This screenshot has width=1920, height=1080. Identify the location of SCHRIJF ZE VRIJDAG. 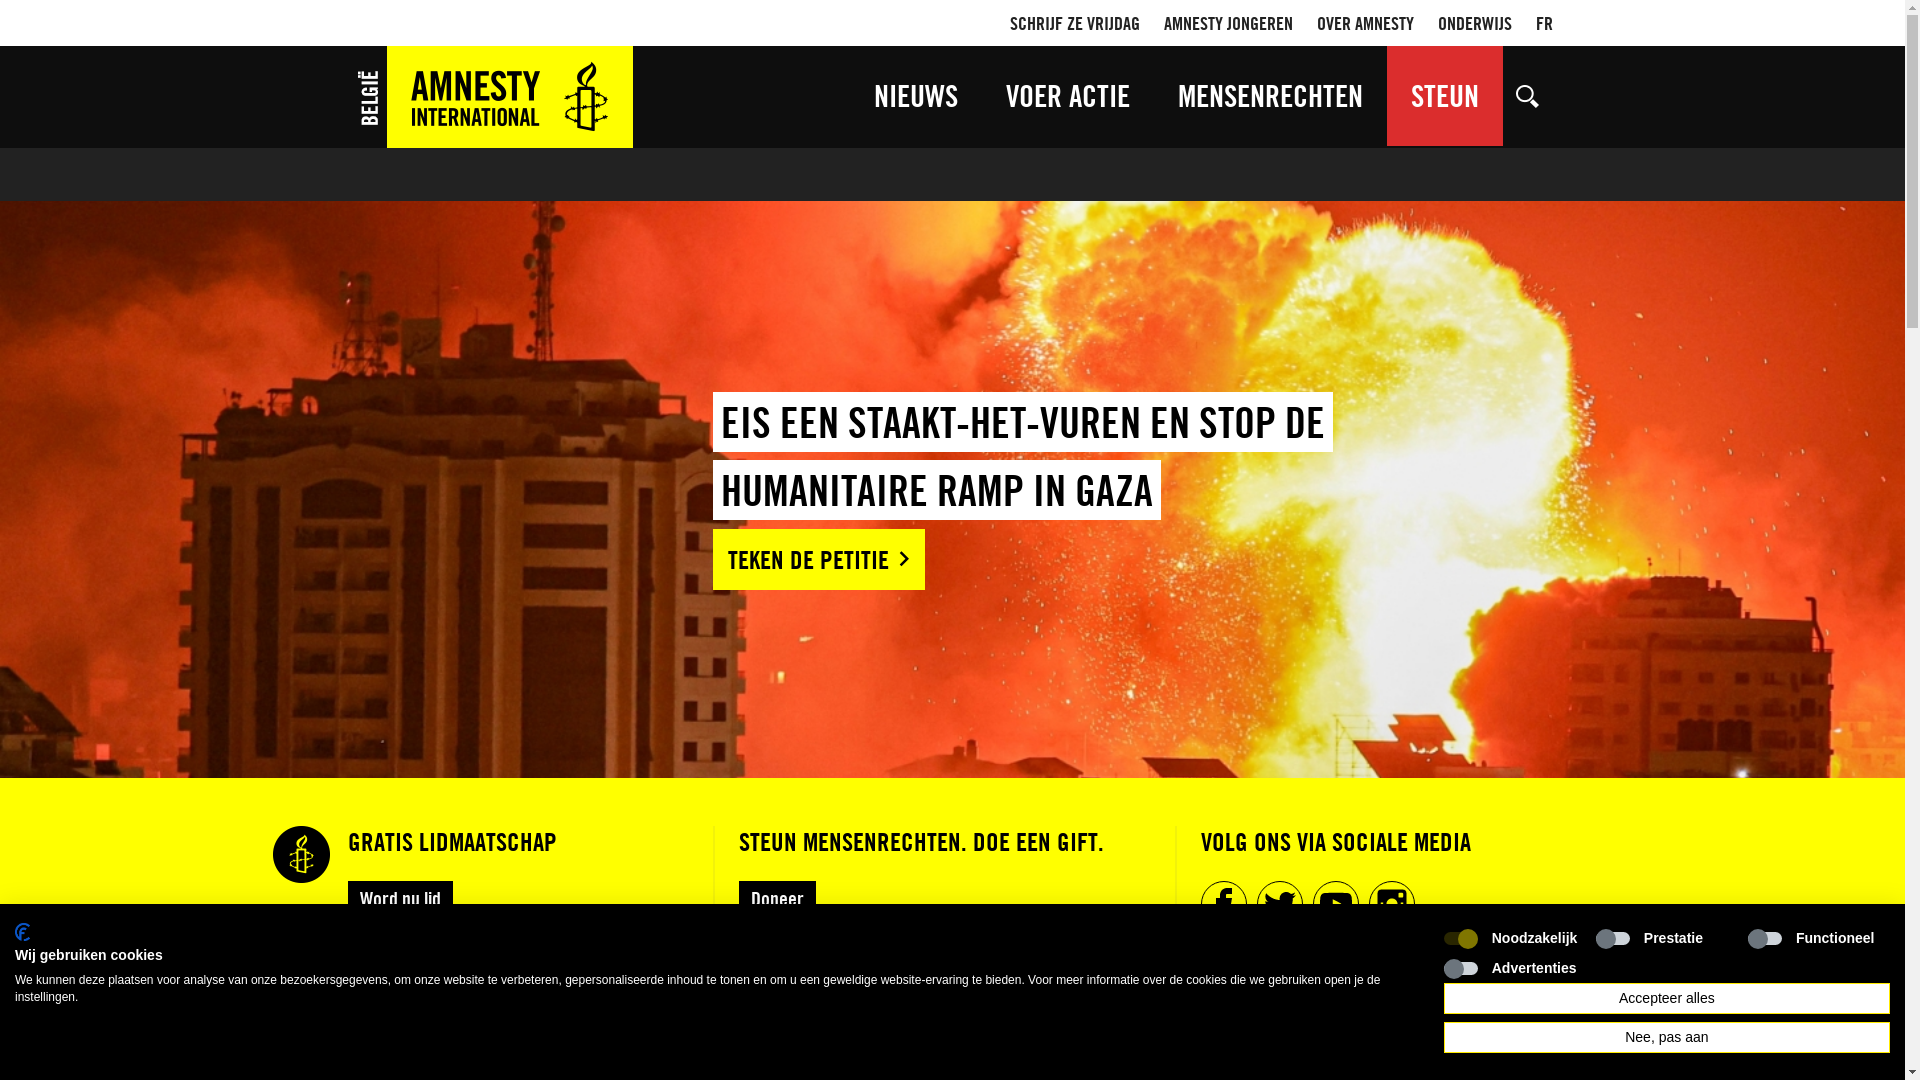
(1074, 23).